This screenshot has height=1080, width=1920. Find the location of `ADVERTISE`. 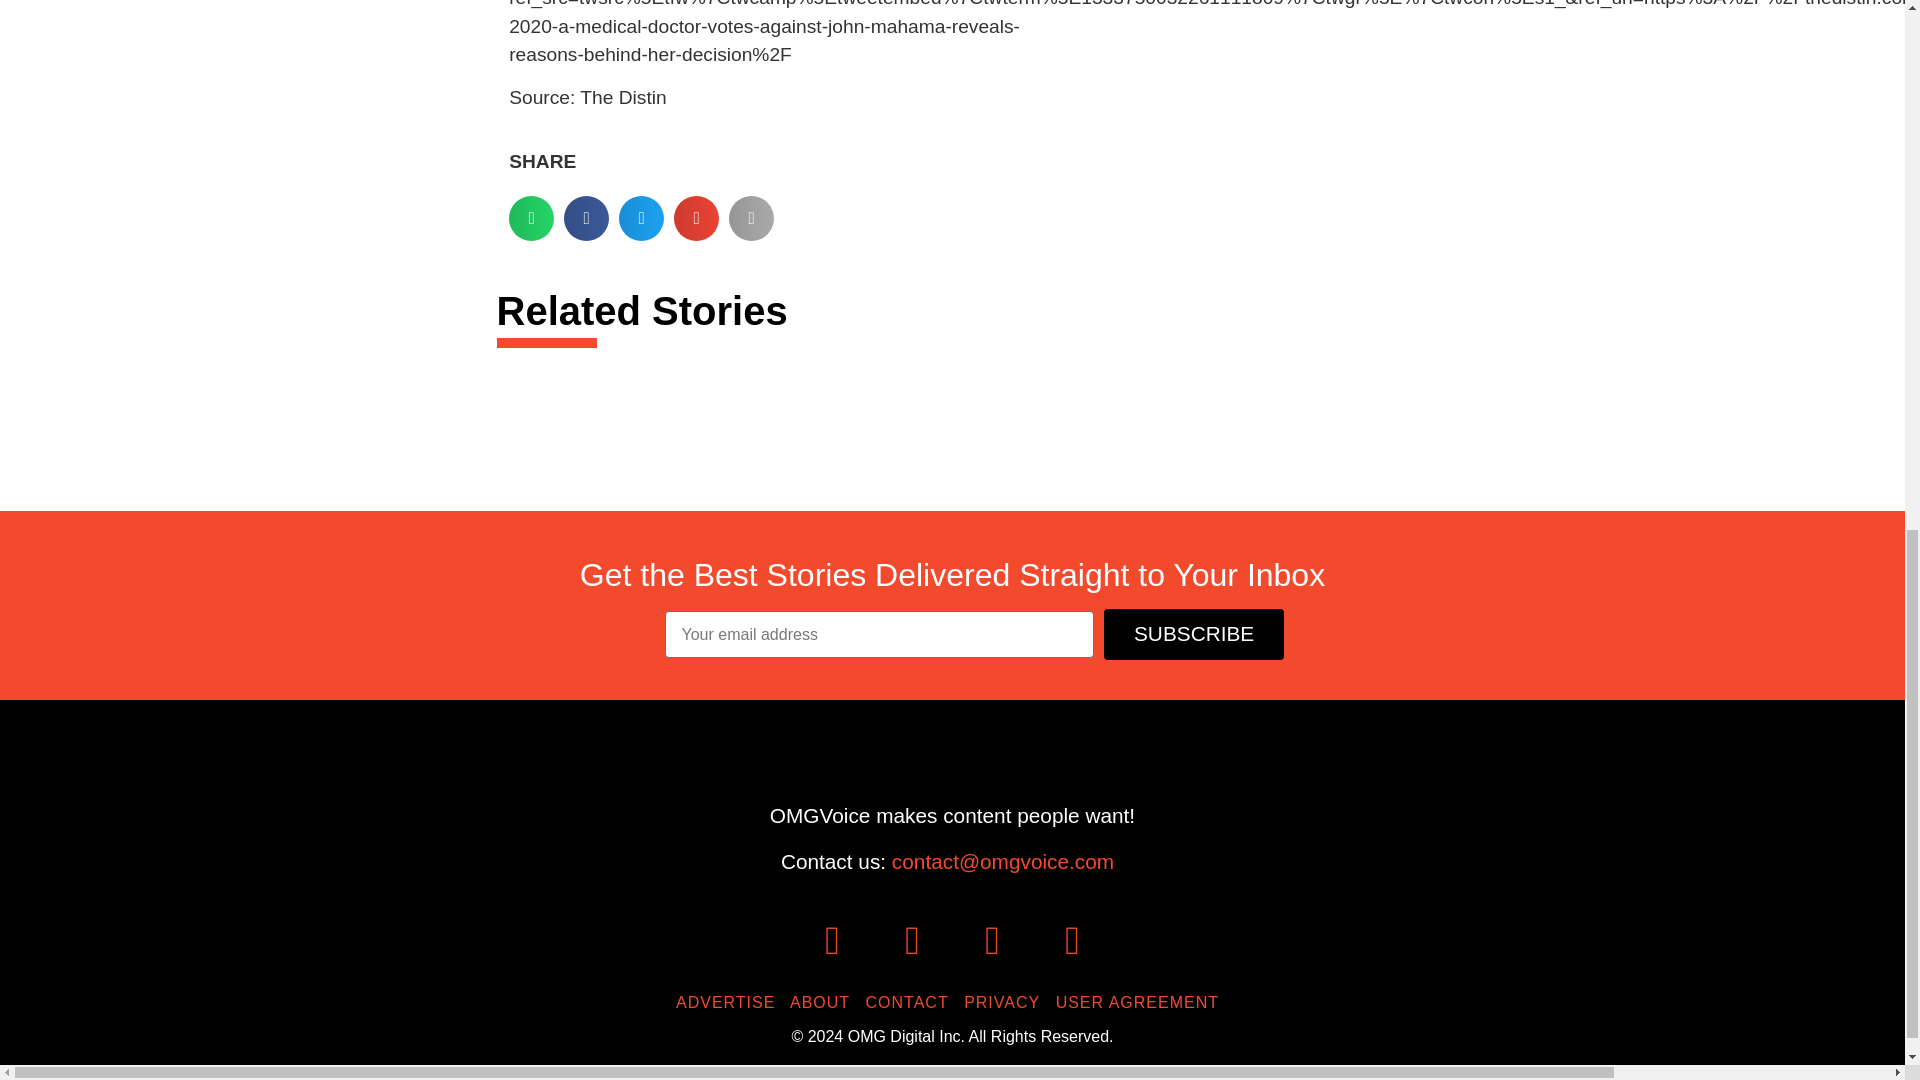

ADVERTISE is located at coordinates (730, 1002).